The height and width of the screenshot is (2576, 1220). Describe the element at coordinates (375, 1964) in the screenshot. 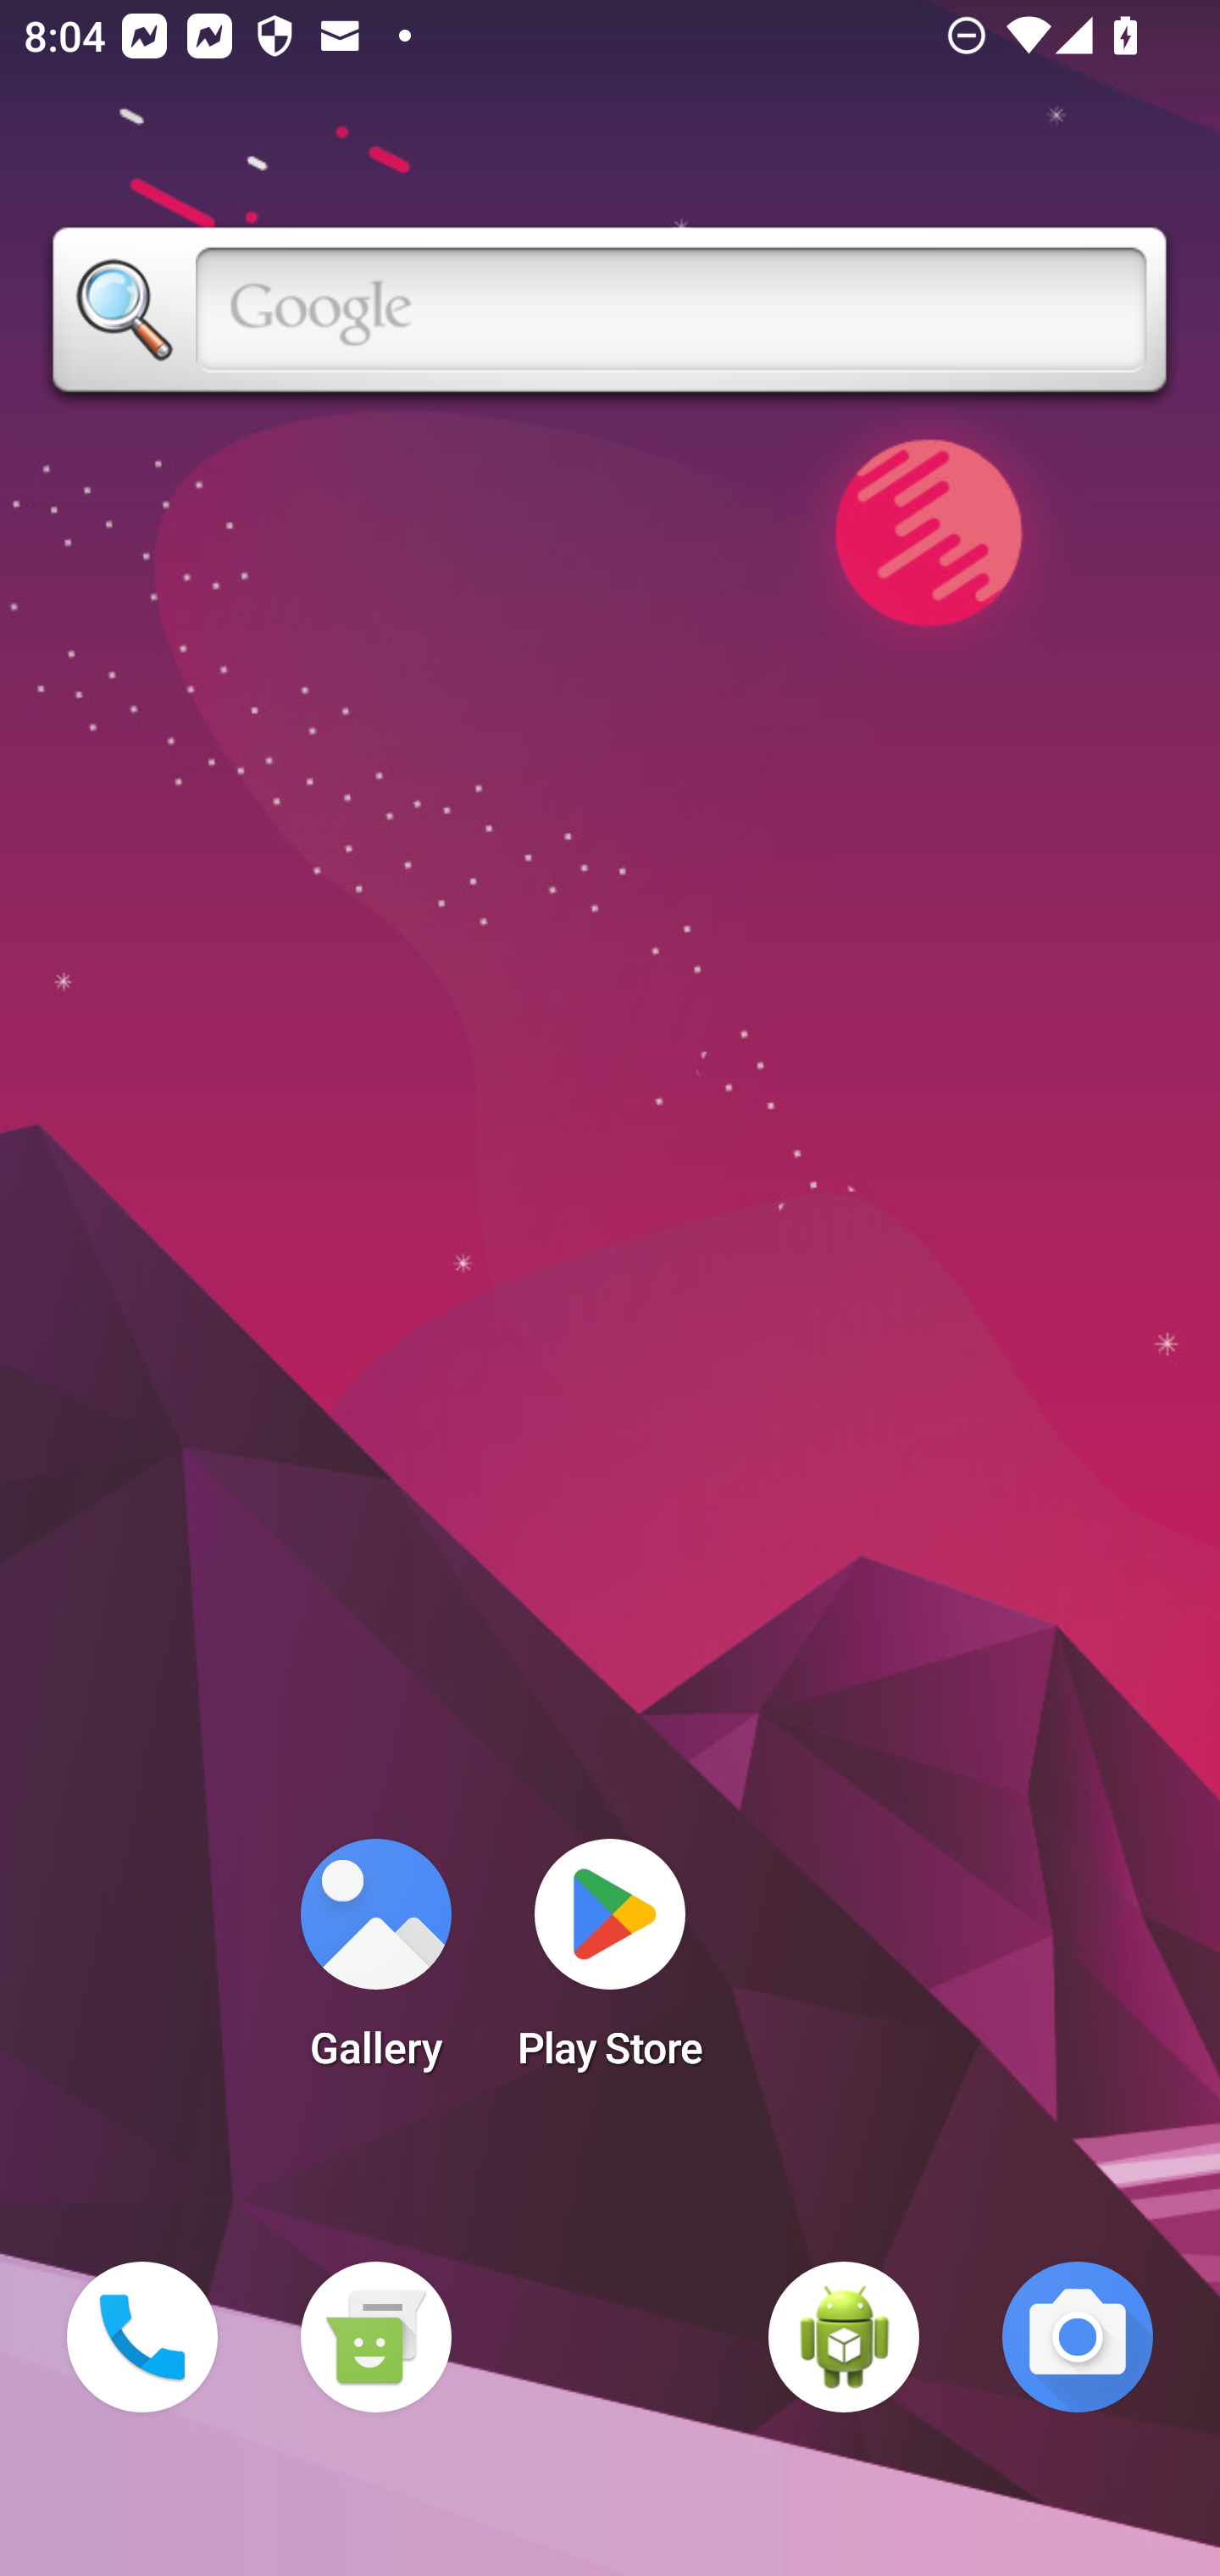

I see `Gallery` at that location.